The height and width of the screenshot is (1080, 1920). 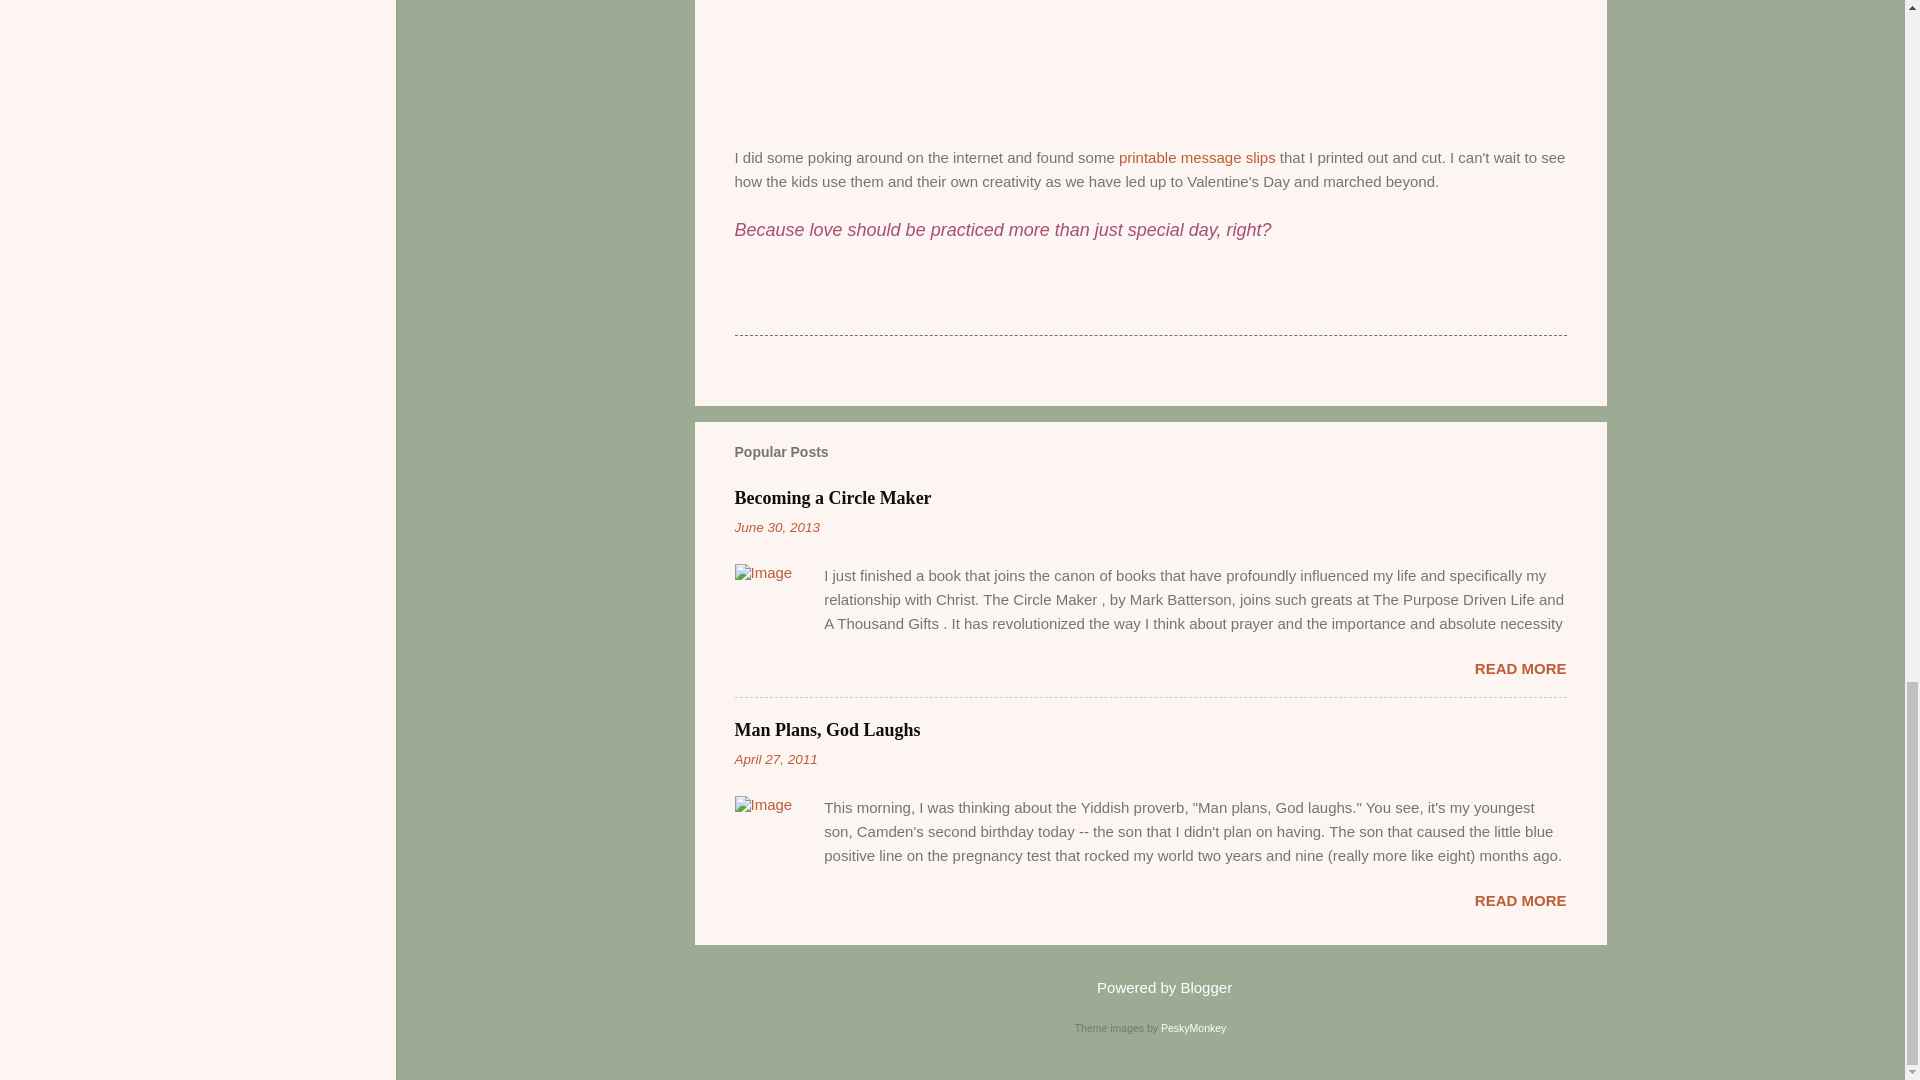 What do you see at coordinates (1520, 900) in the screenshot?
I see `READ MORE` at bounding box center [1520, 900].